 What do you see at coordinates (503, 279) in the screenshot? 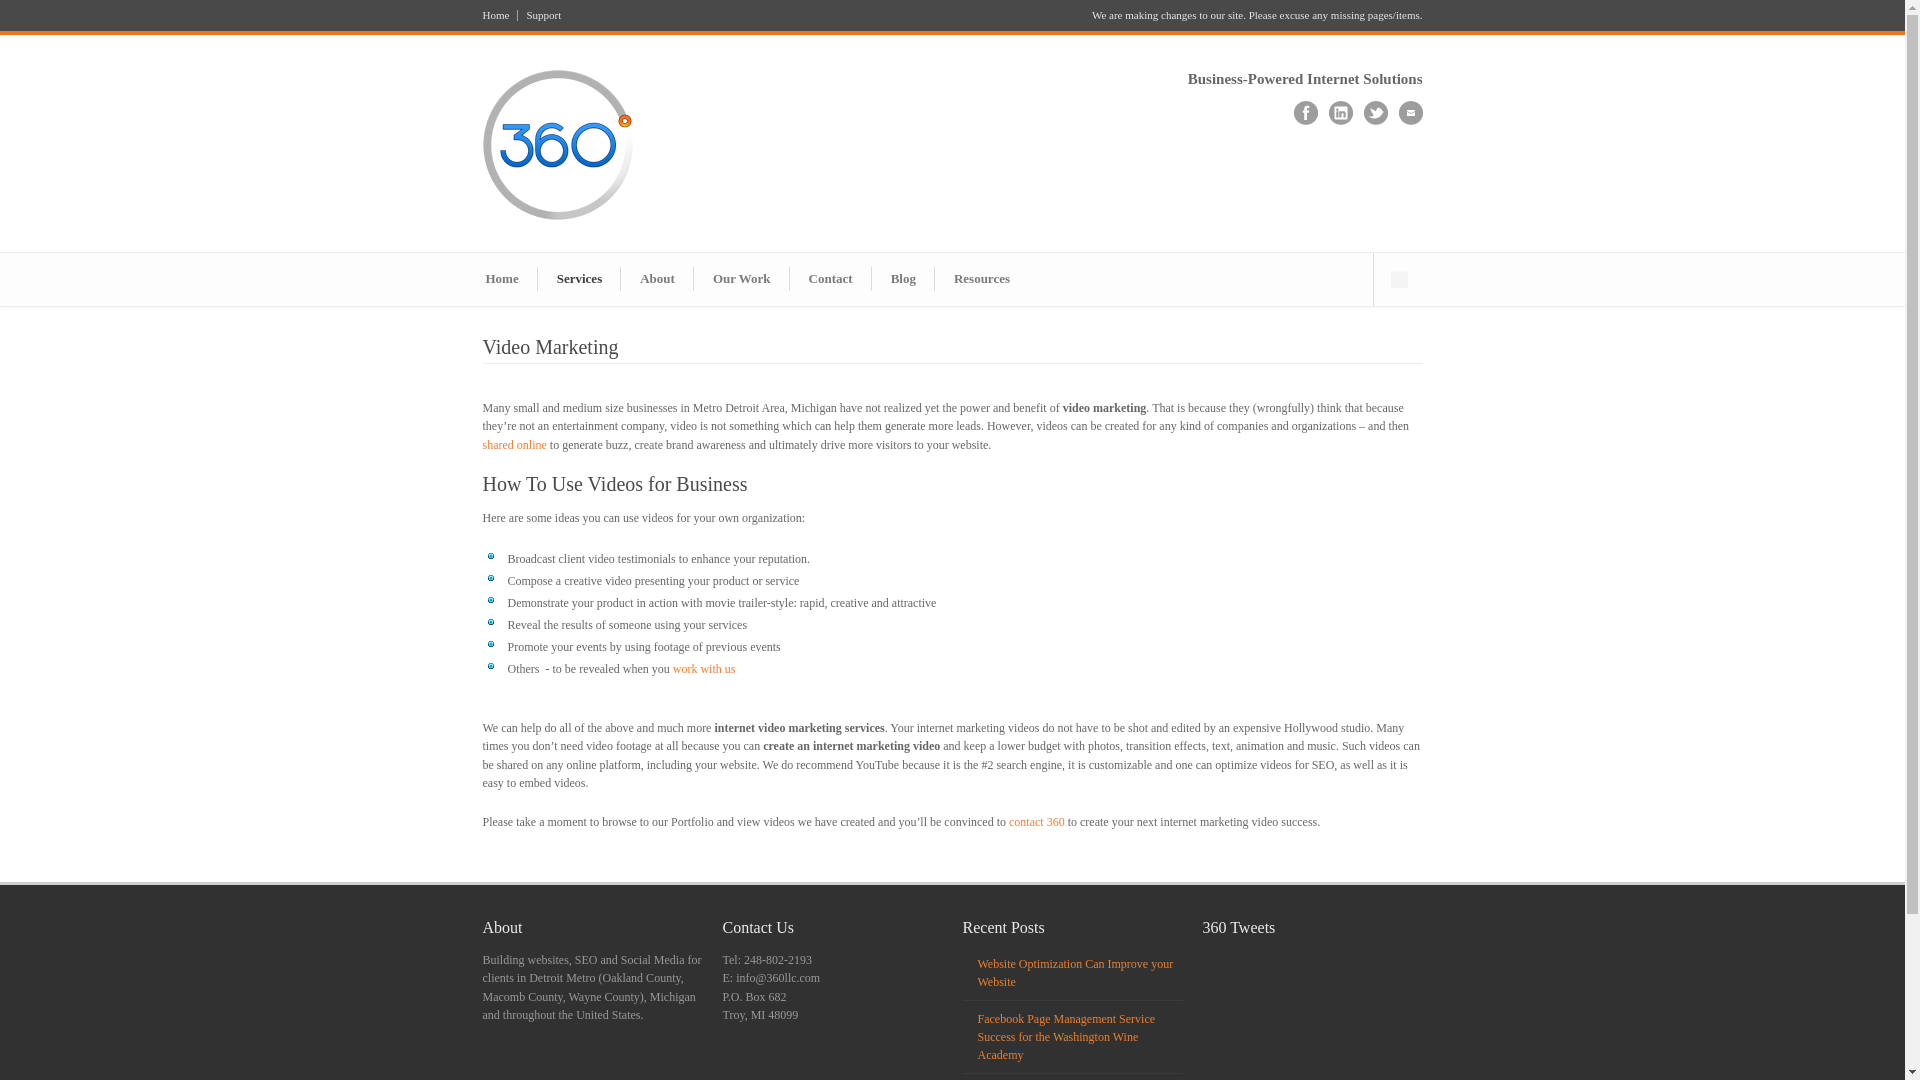
I see `Home` at bounding box center [503, 279].